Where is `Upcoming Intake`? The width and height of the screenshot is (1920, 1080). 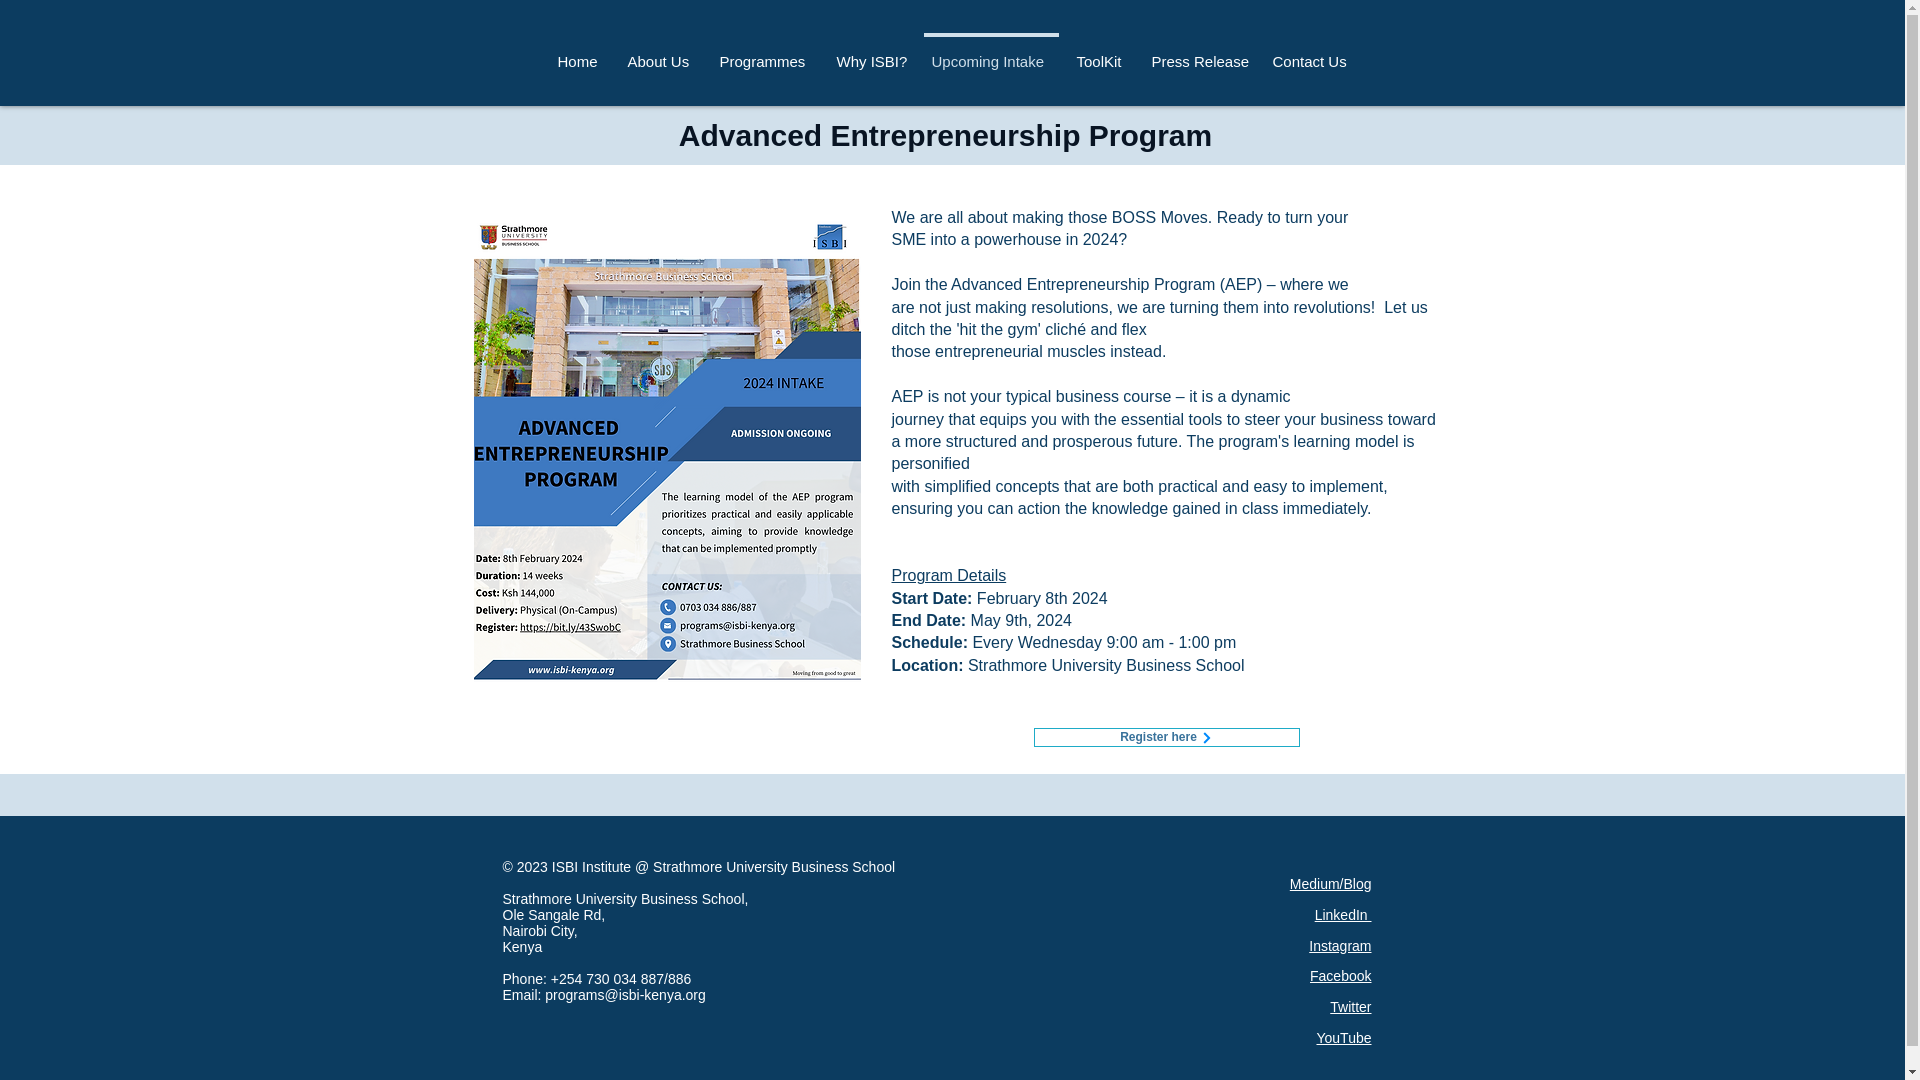 Upcoming Intake is located at coordinates (990, 53).